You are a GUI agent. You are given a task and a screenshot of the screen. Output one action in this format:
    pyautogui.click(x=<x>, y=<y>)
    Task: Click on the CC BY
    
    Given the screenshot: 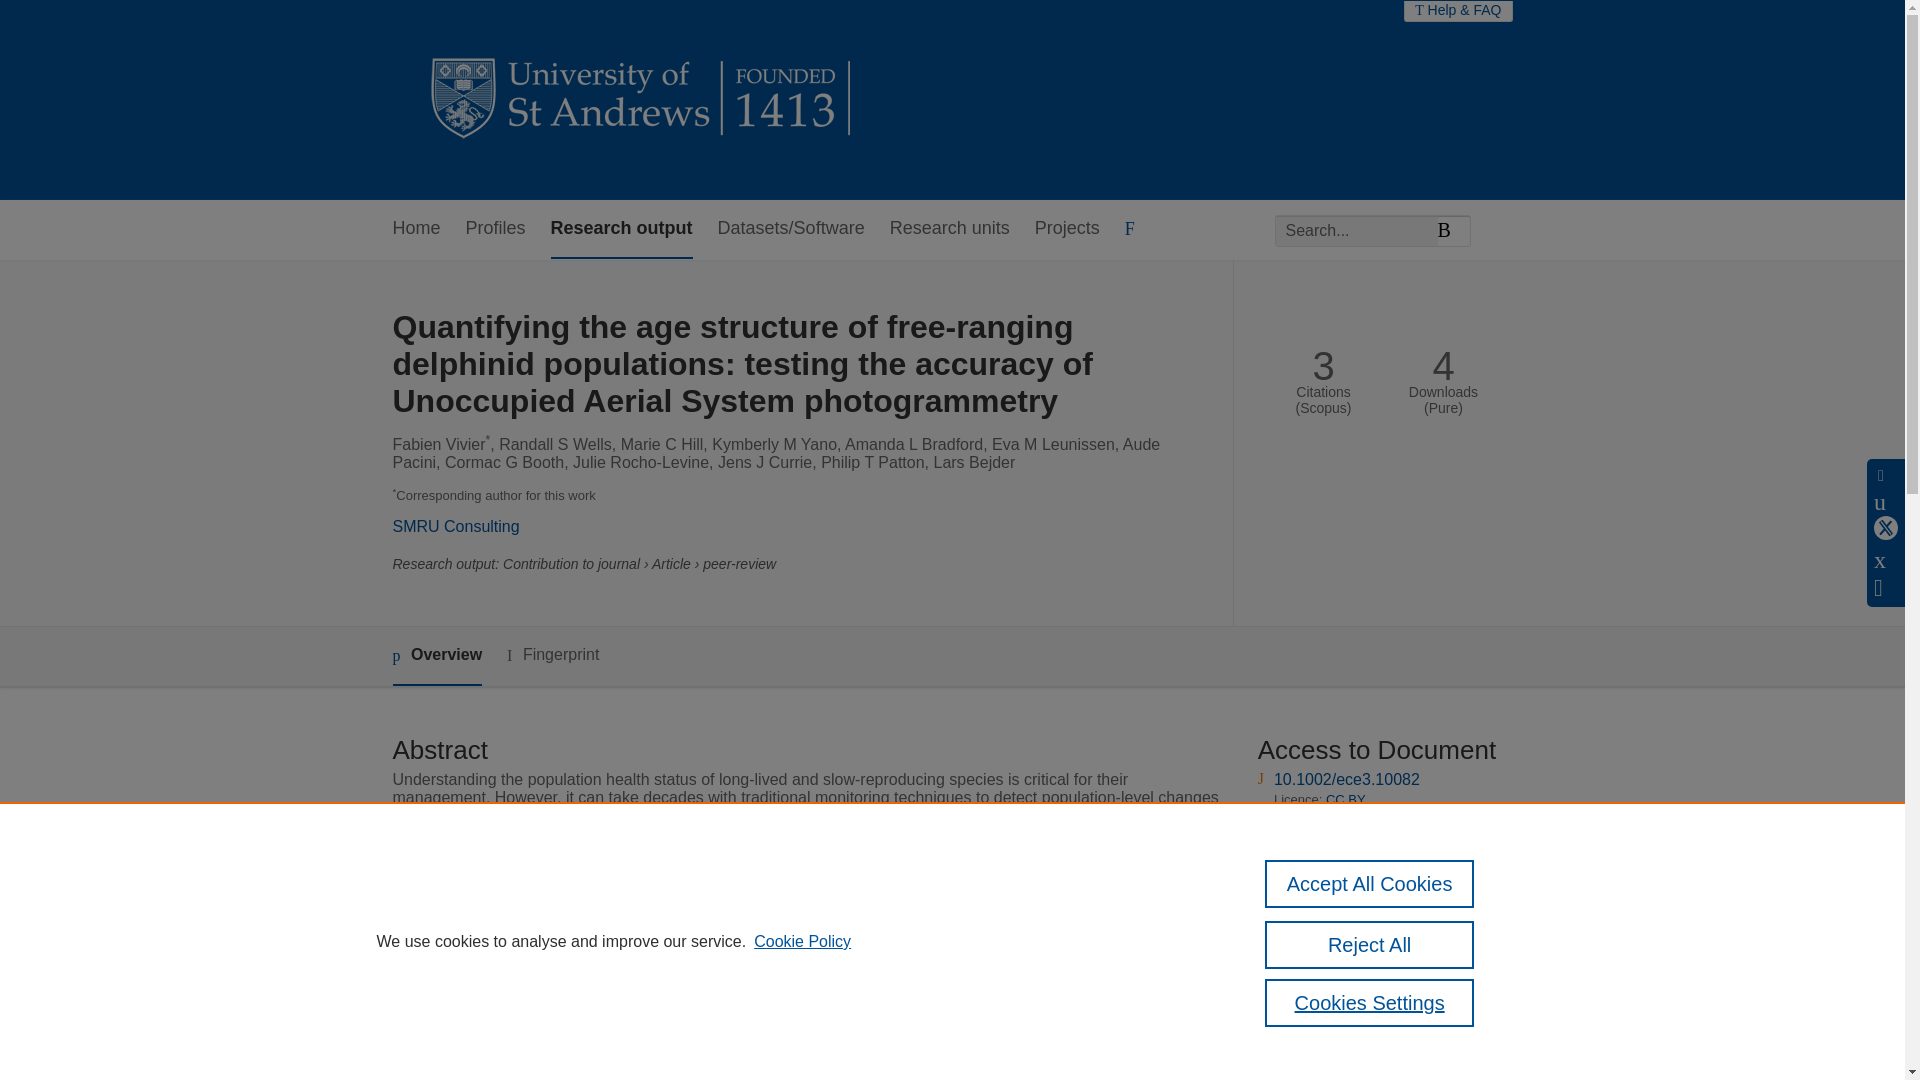 What is the action you would take?
    pyautogui.click(x=1346, y=798)
    